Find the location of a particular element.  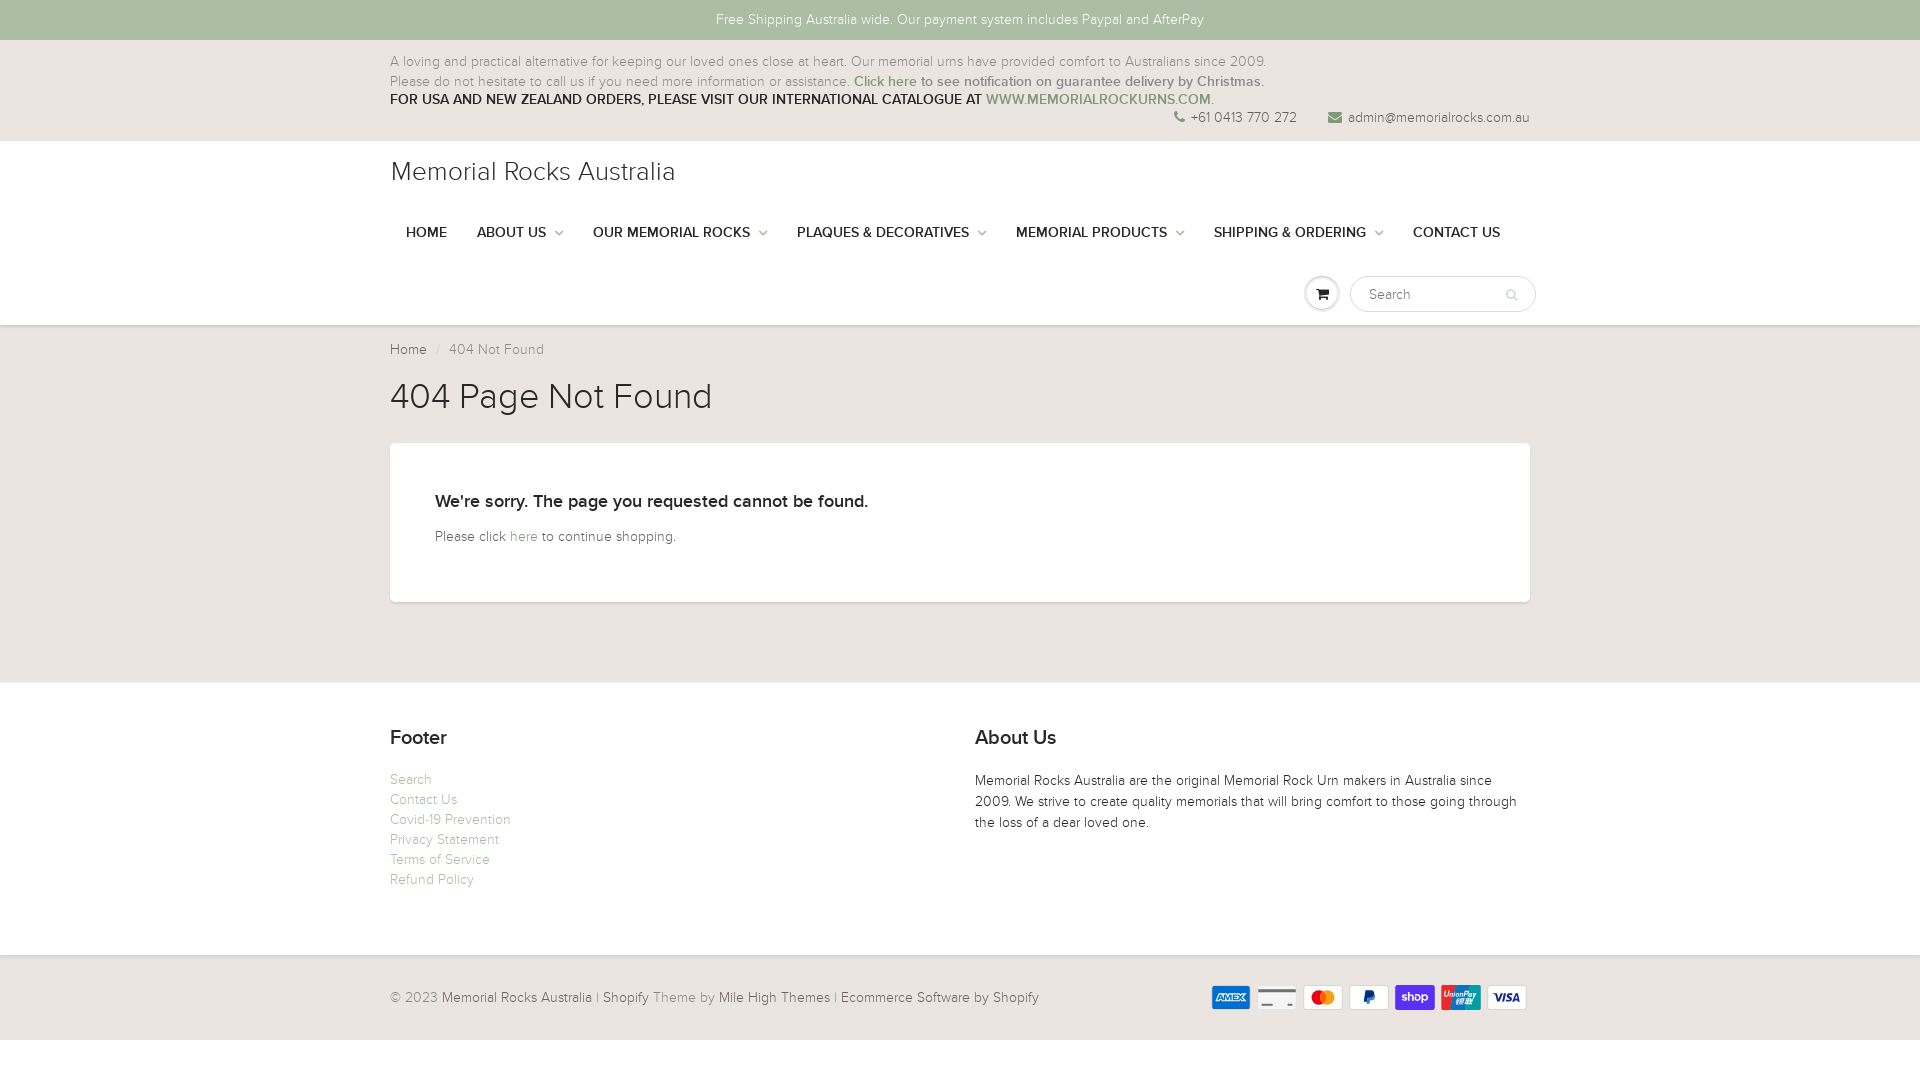

here is located at coordinates (524, 536).